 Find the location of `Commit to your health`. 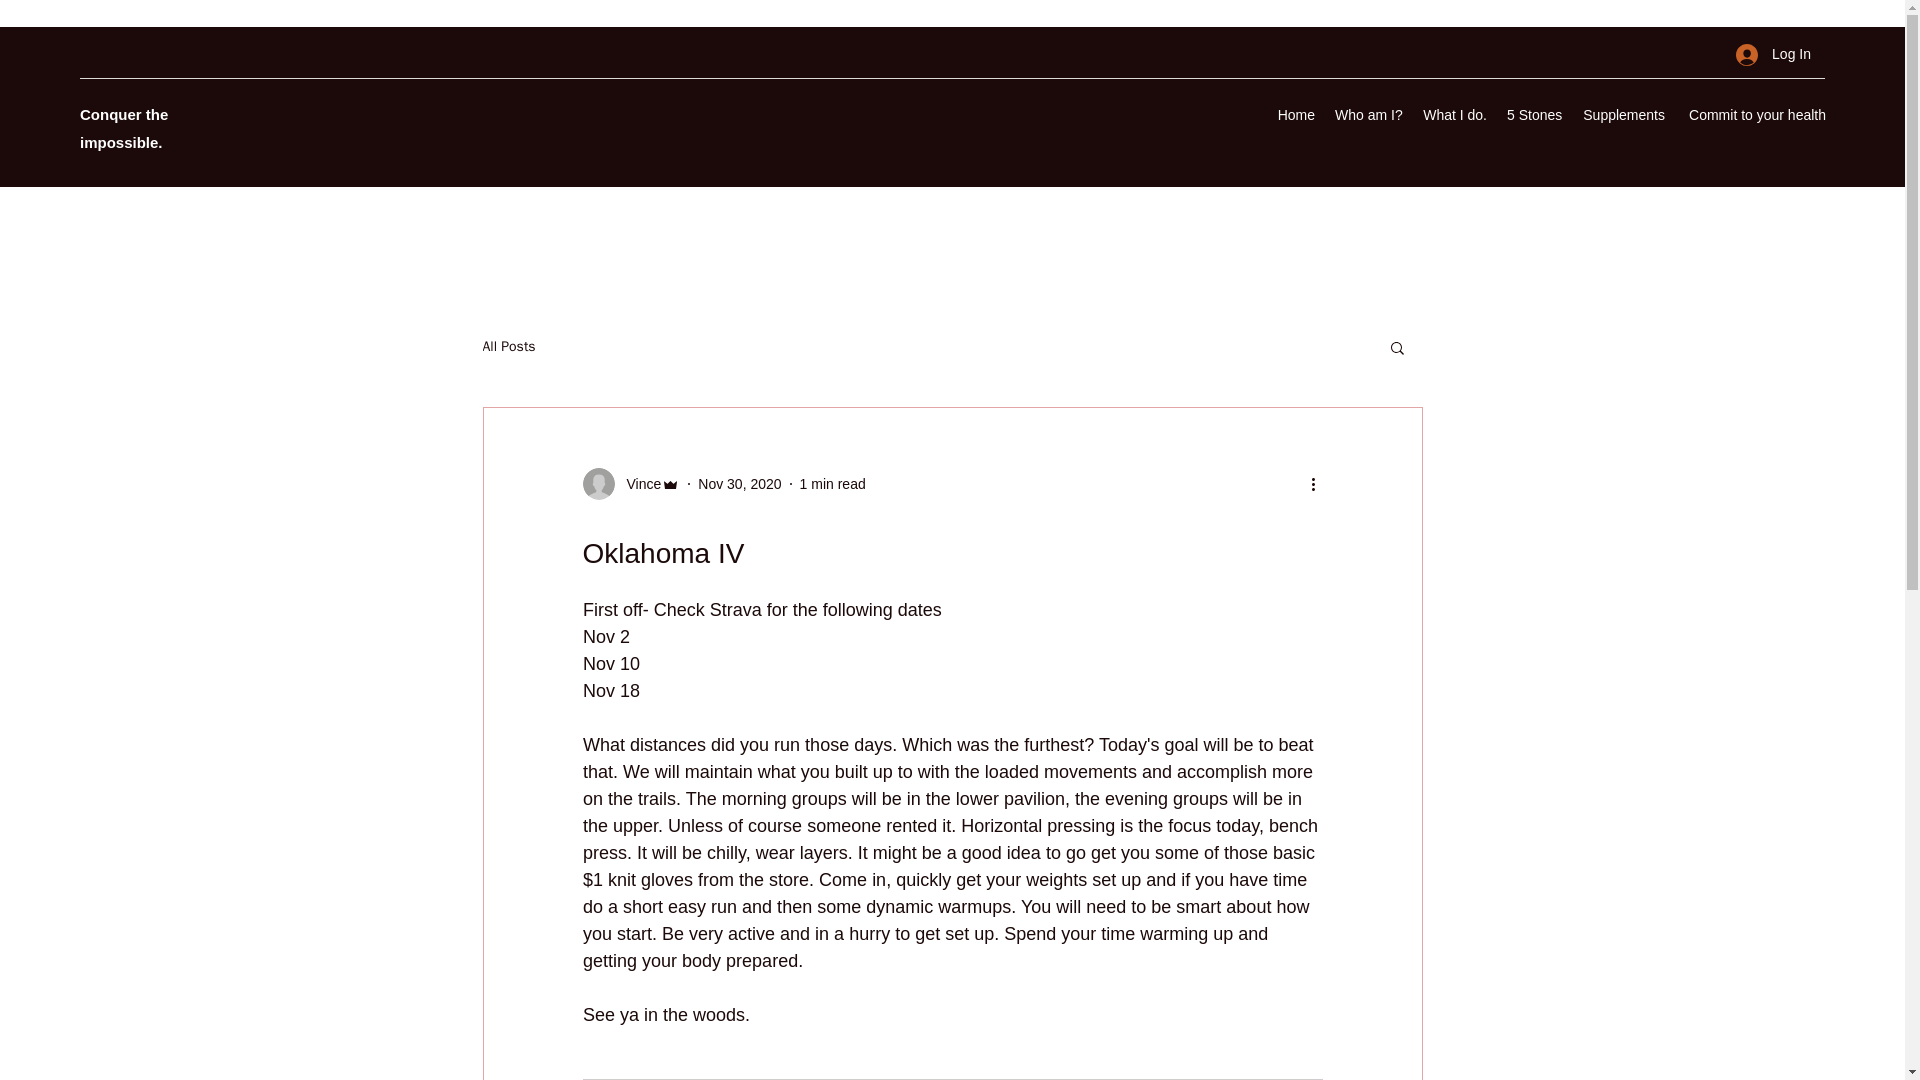

Commit to your health is located at coordinates (1754, 114).